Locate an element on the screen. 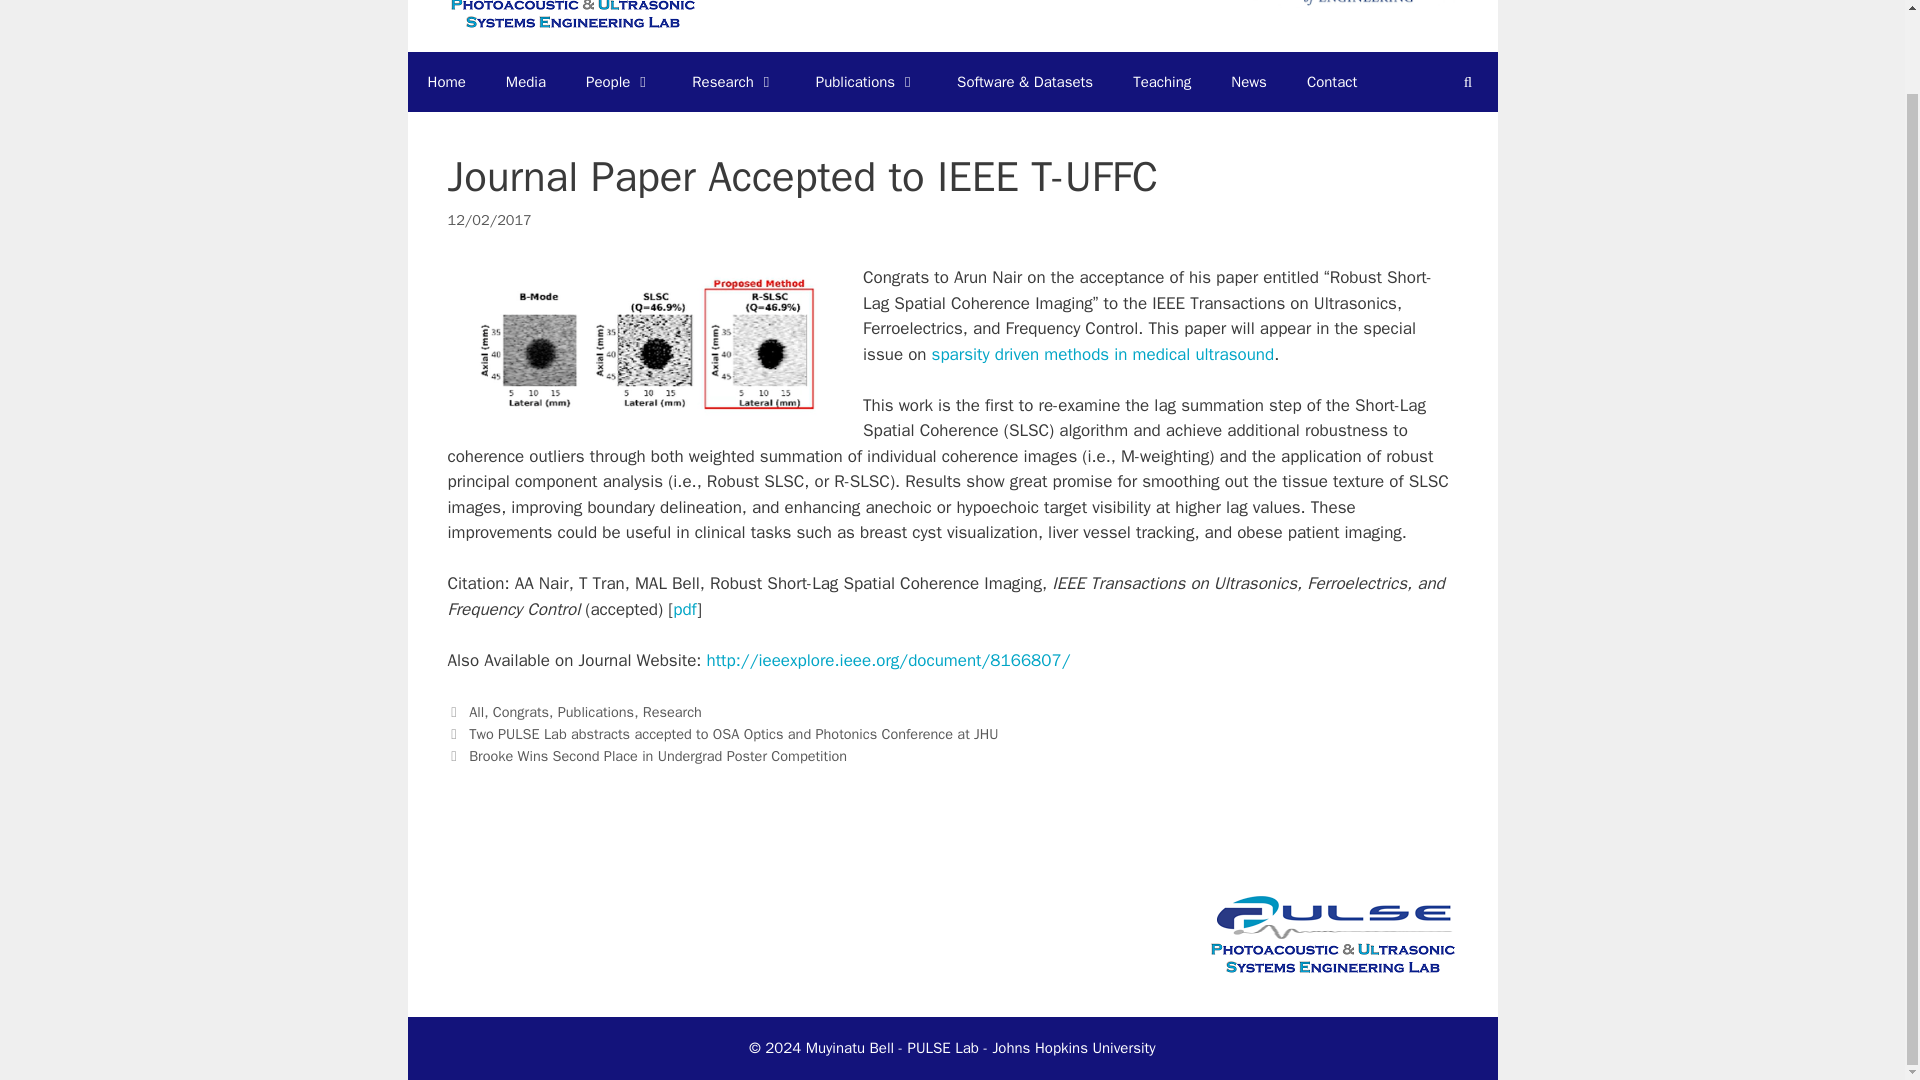  Brooke Wins Second Place in Undergrad Poster Competition is located at coordinates (657, 756).